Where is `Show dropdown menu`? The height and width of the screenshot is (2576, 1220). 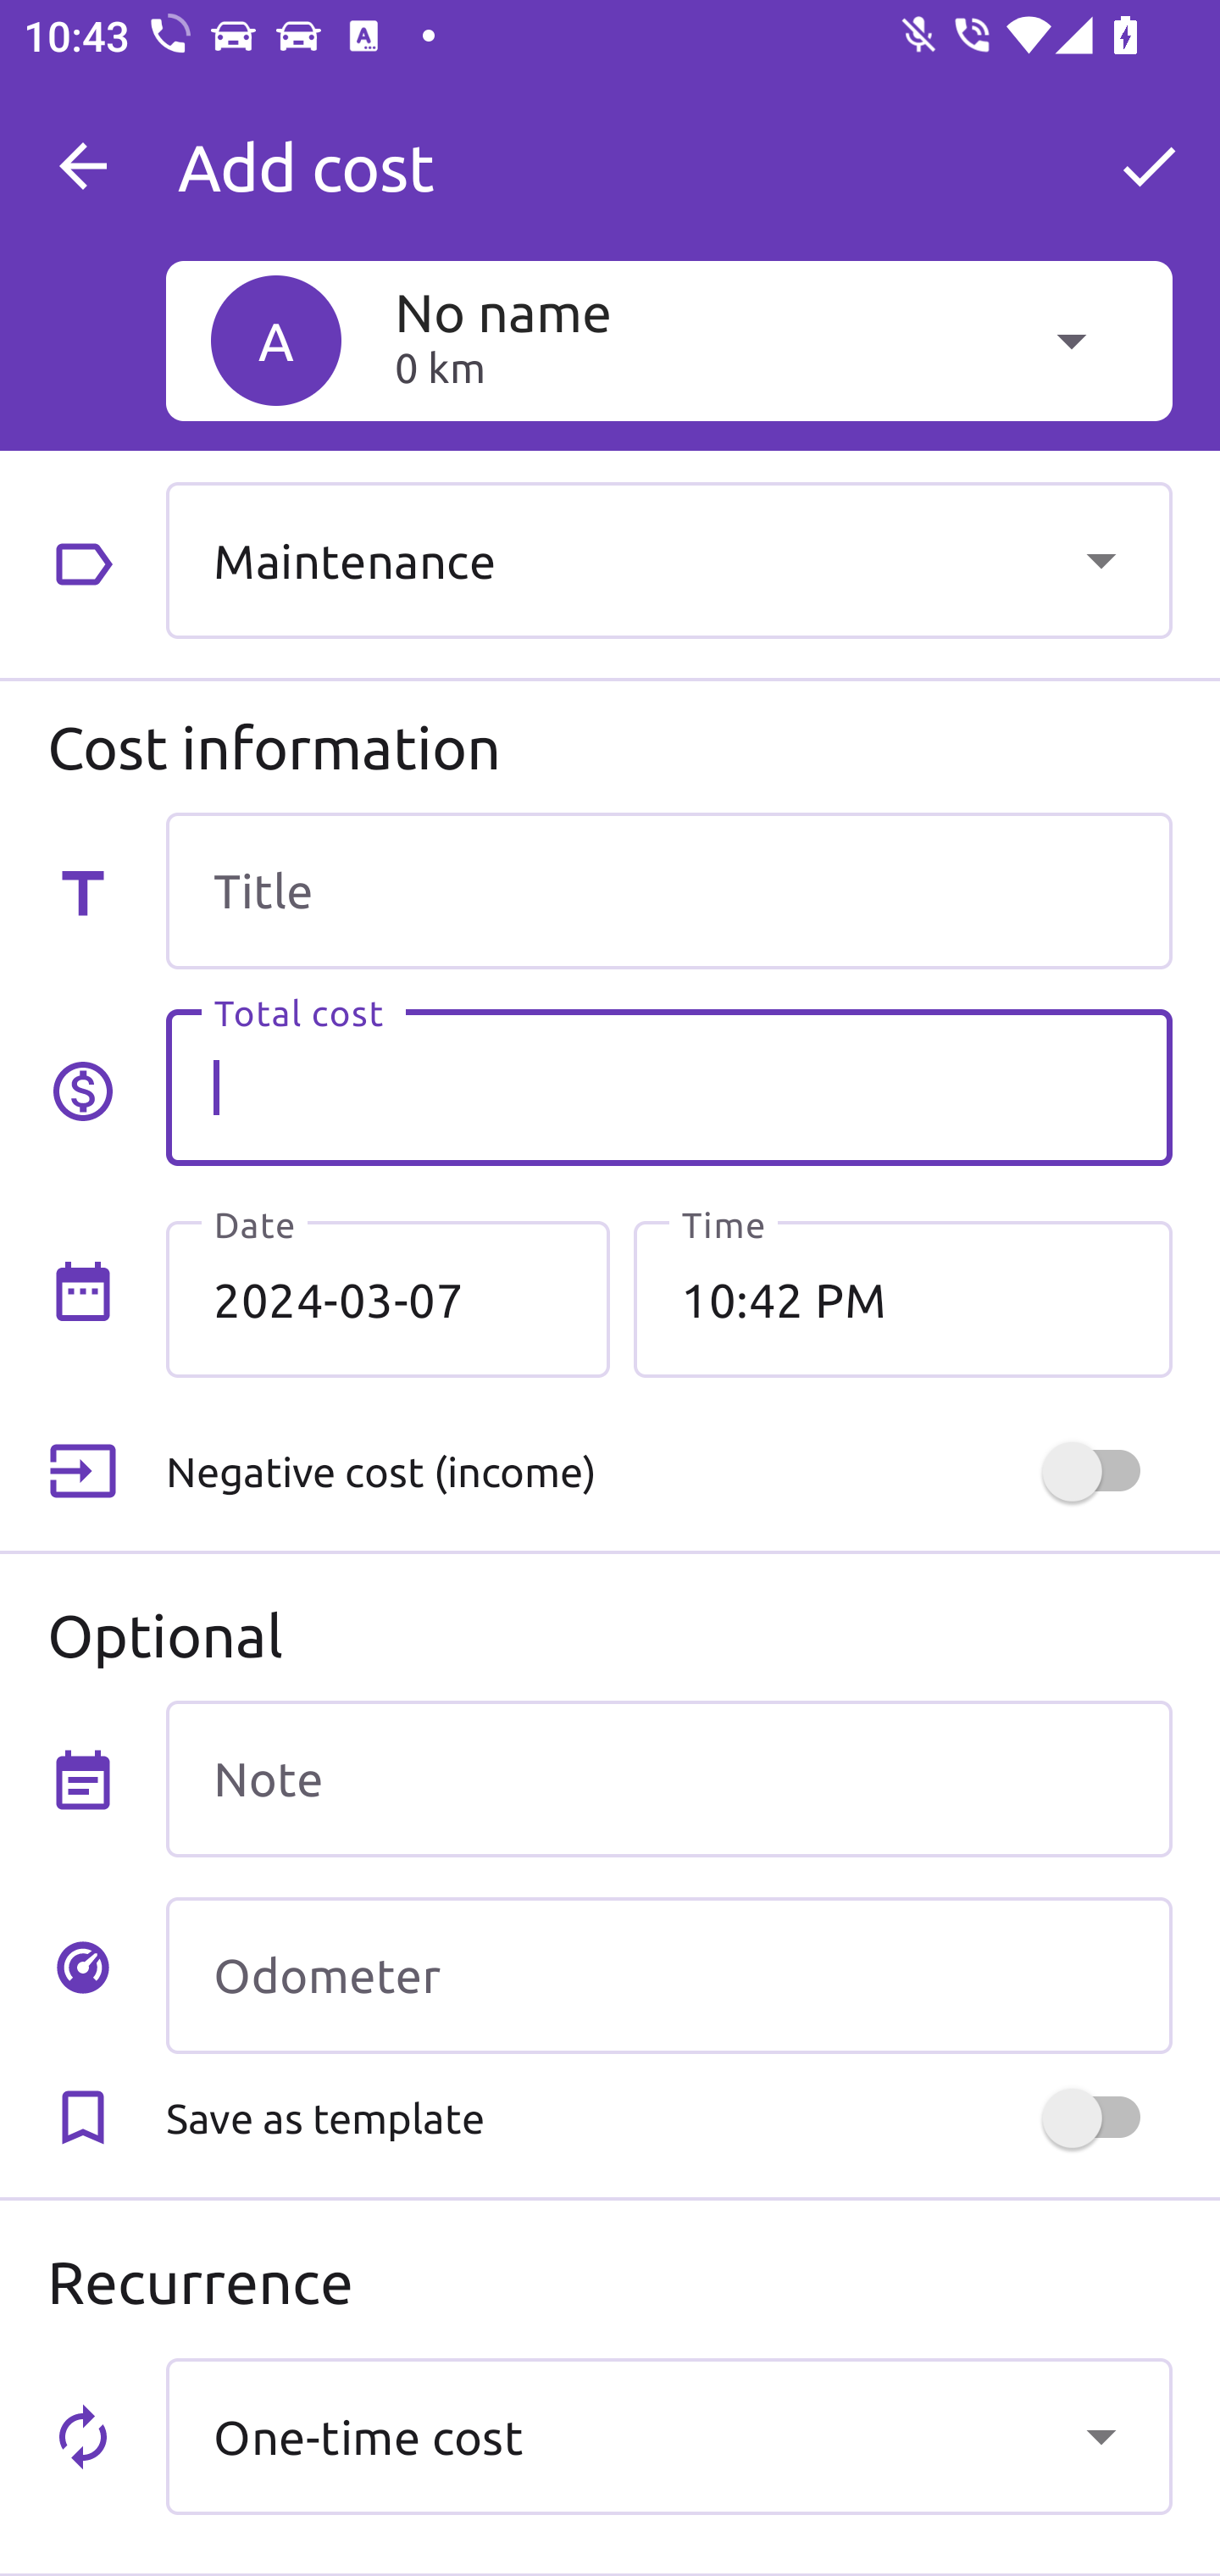 Show dropdown menu is located at coordinates (1101, 2435).